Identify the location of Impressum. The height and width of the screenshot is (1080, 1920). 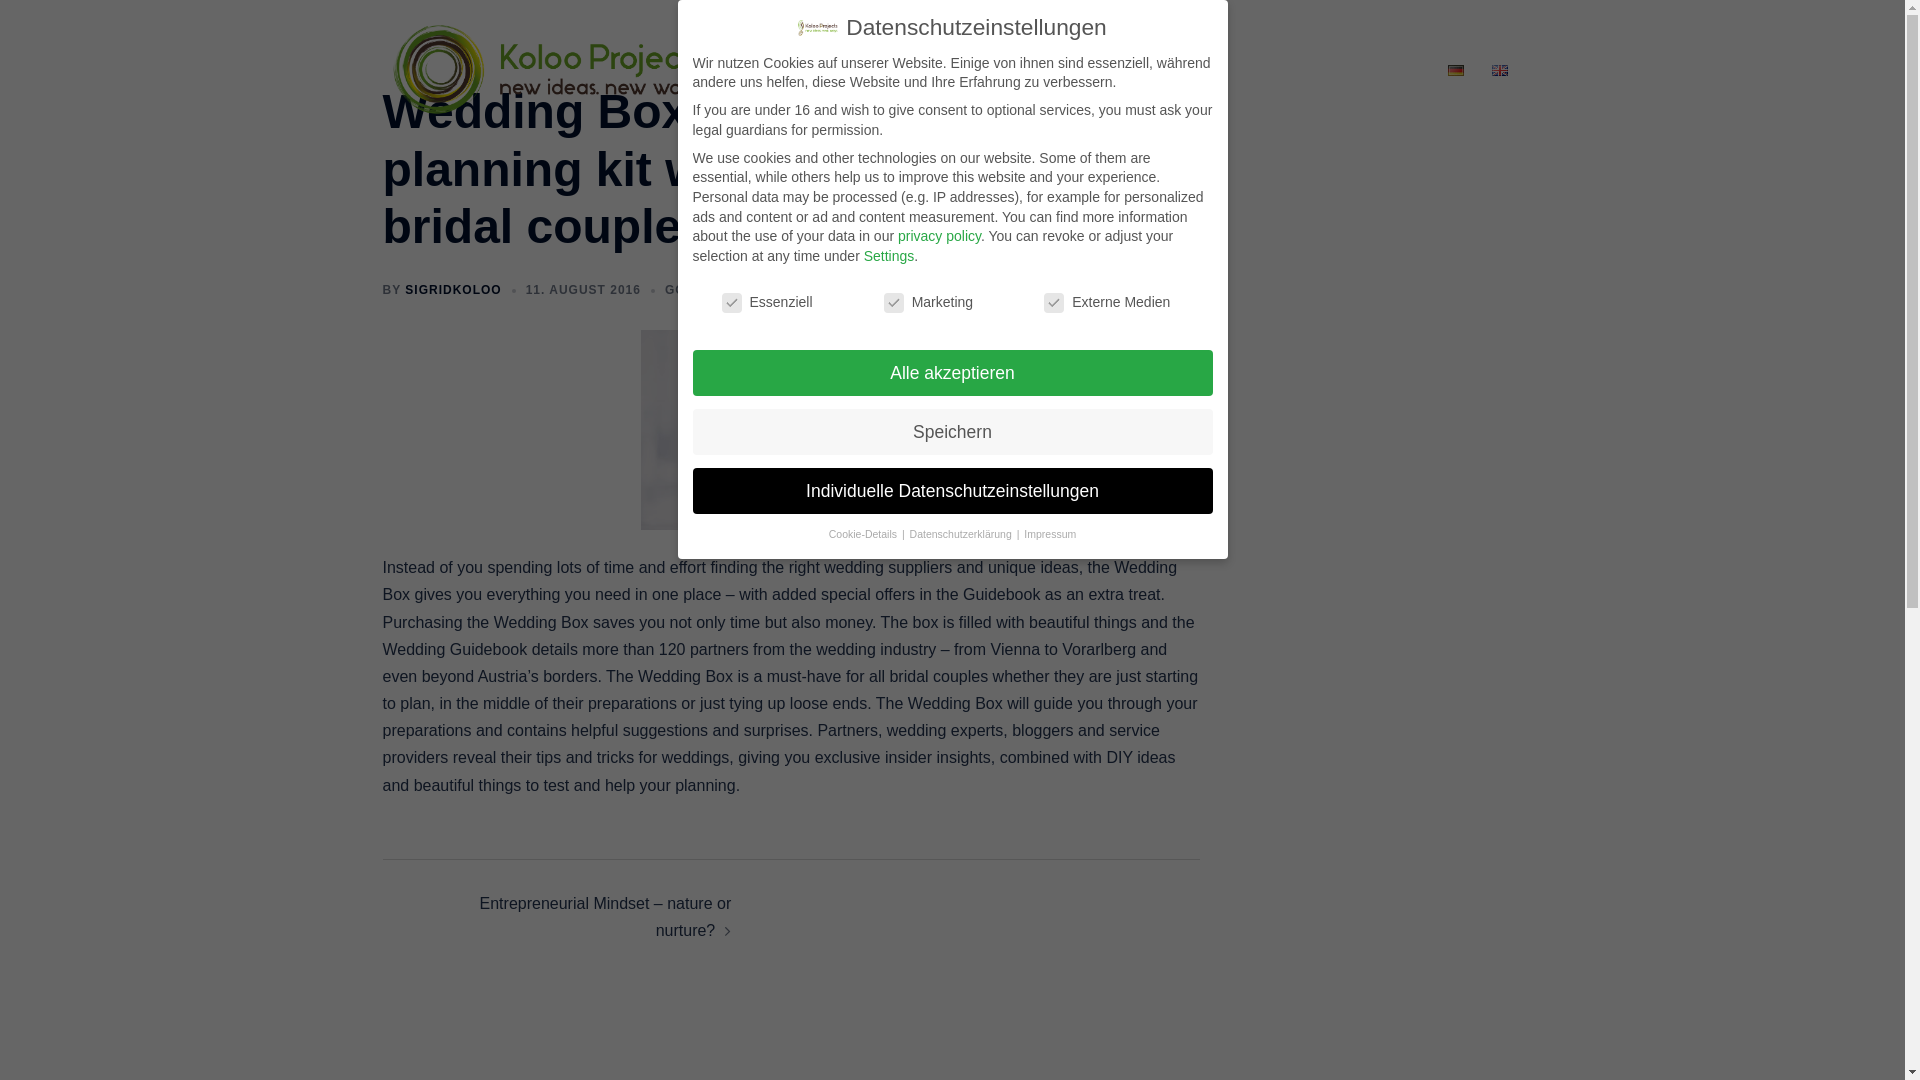
(1049, 534).